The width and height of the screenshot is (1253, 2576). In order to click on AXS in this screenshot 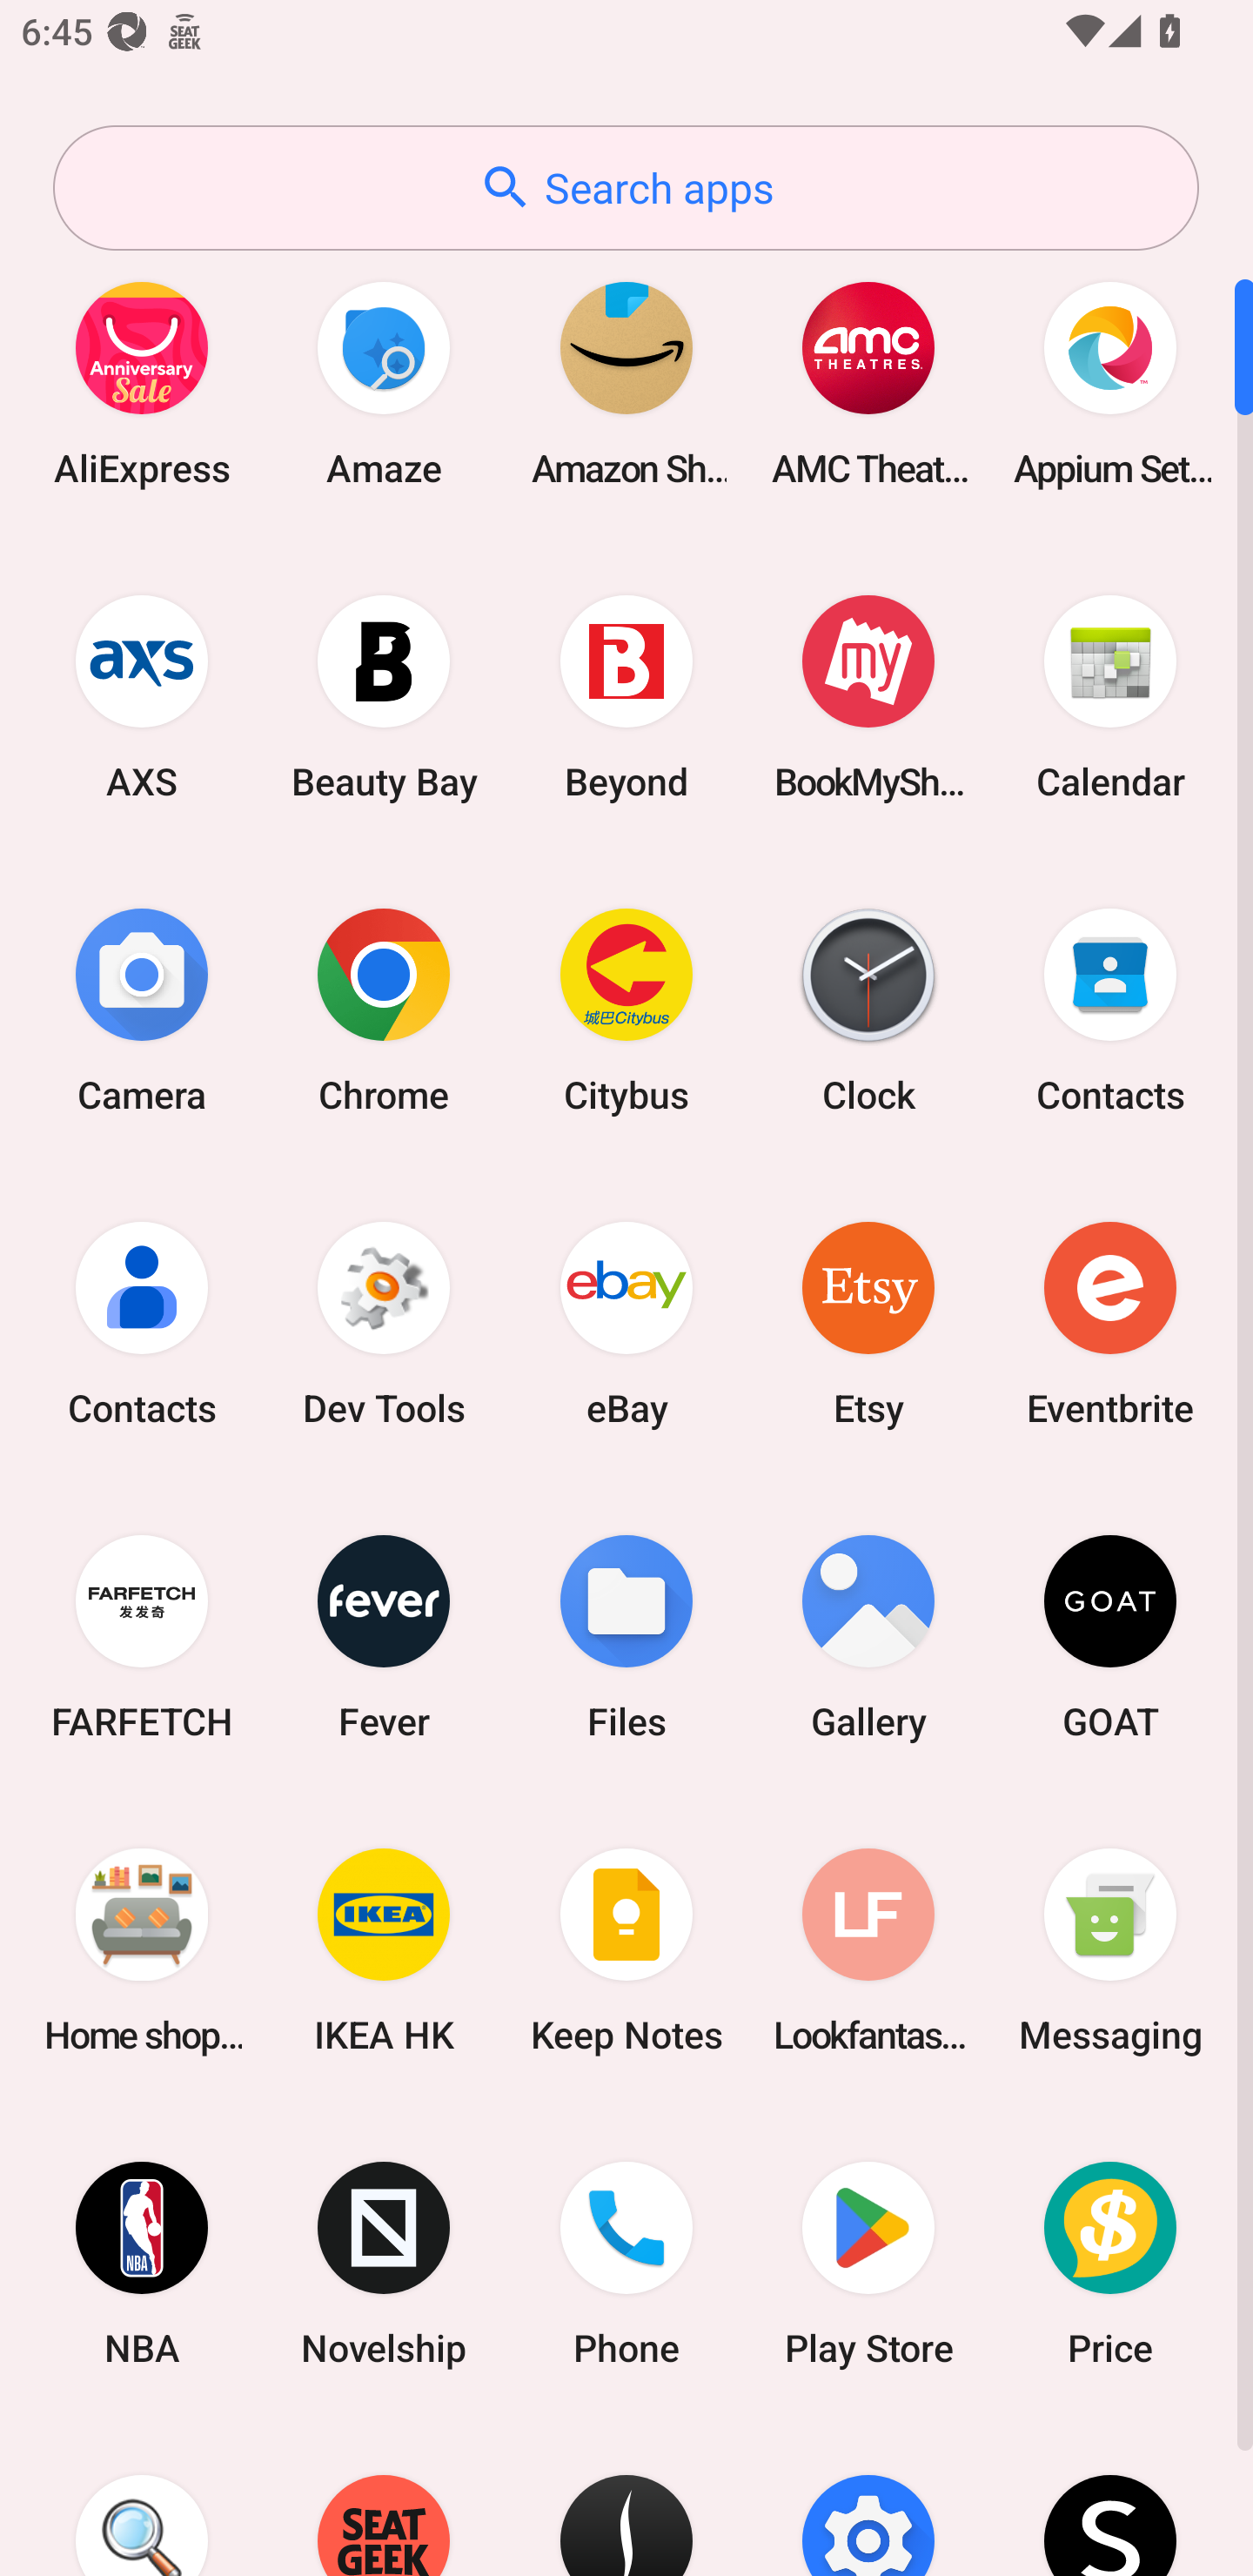, I will do `click(142, 696)`.